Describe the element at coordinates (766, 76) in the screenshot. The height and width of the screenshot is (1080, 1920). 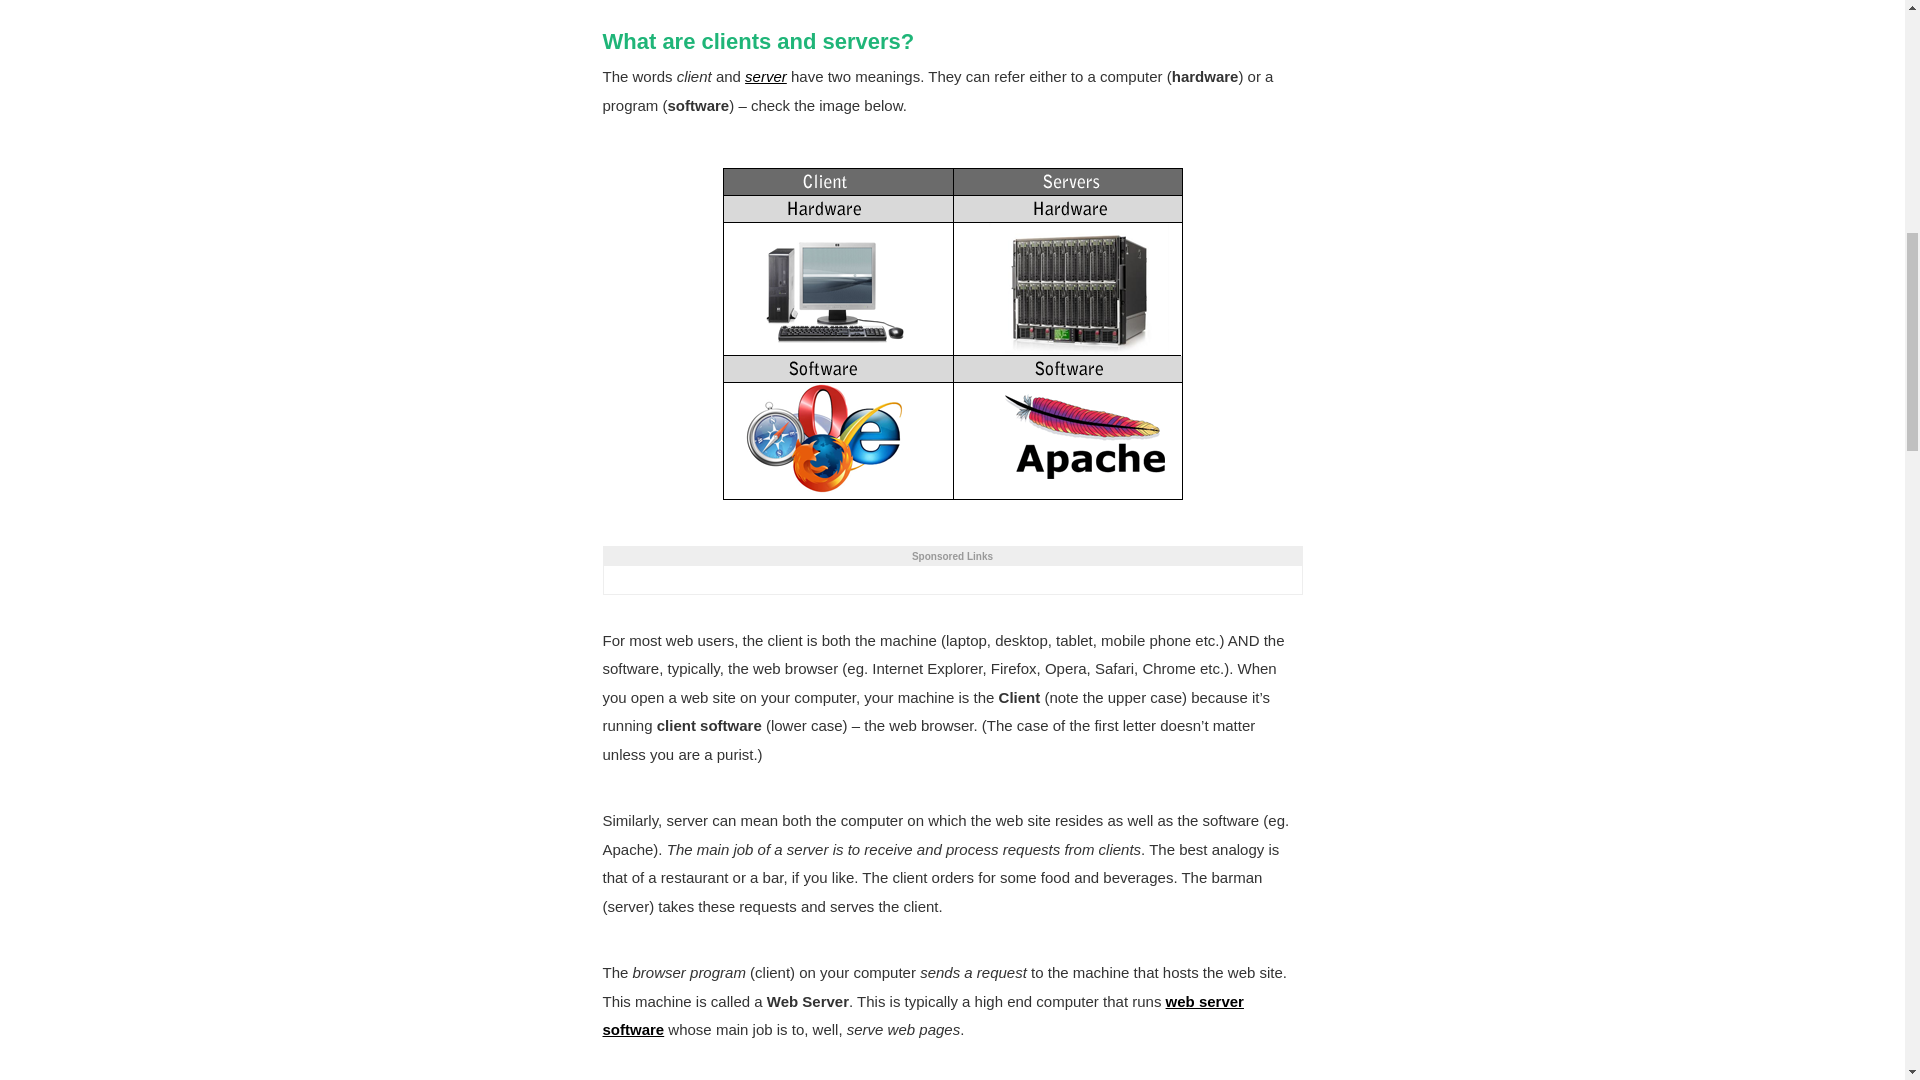
I see `server` at that location.